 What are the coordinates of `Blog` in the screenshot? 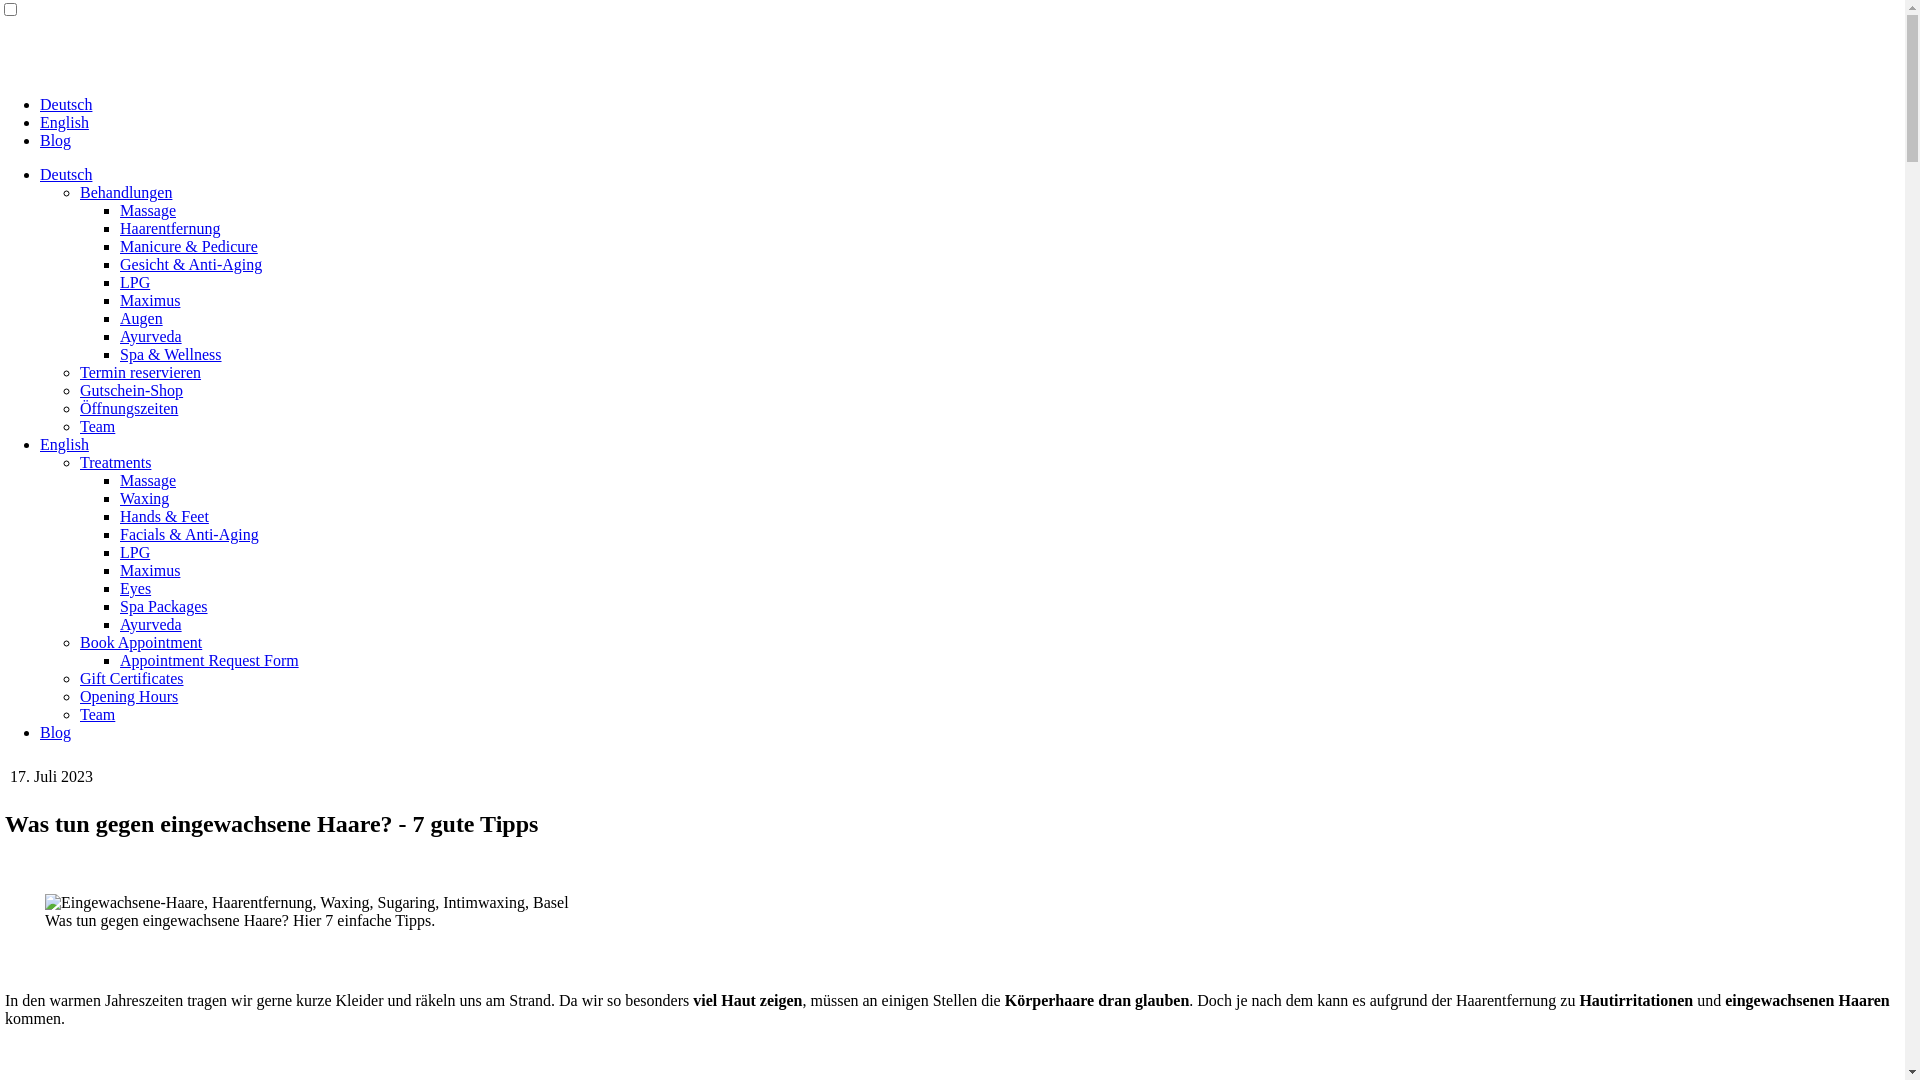 It's located at (56, 732).